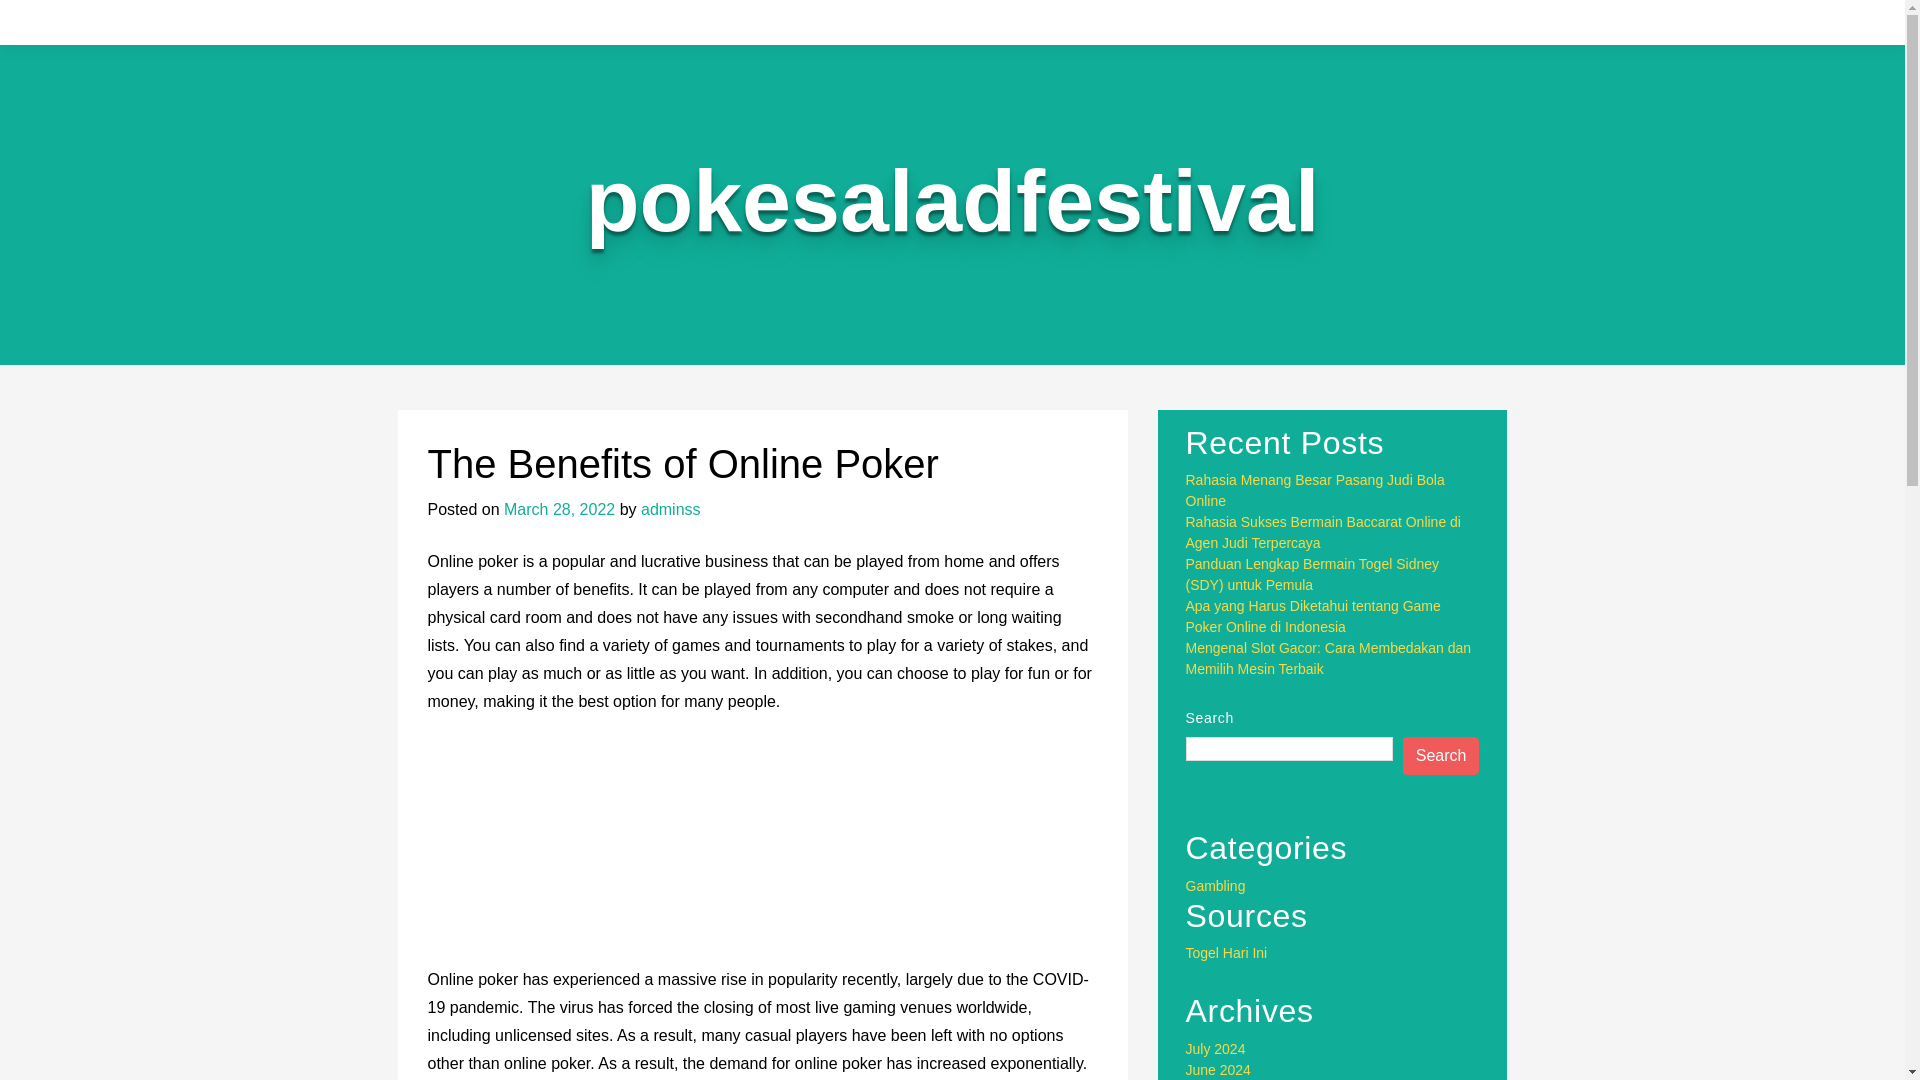 The width and height of the screenshot is (1920, 1080). I want to click on July 2024, so click(1216, 1049).